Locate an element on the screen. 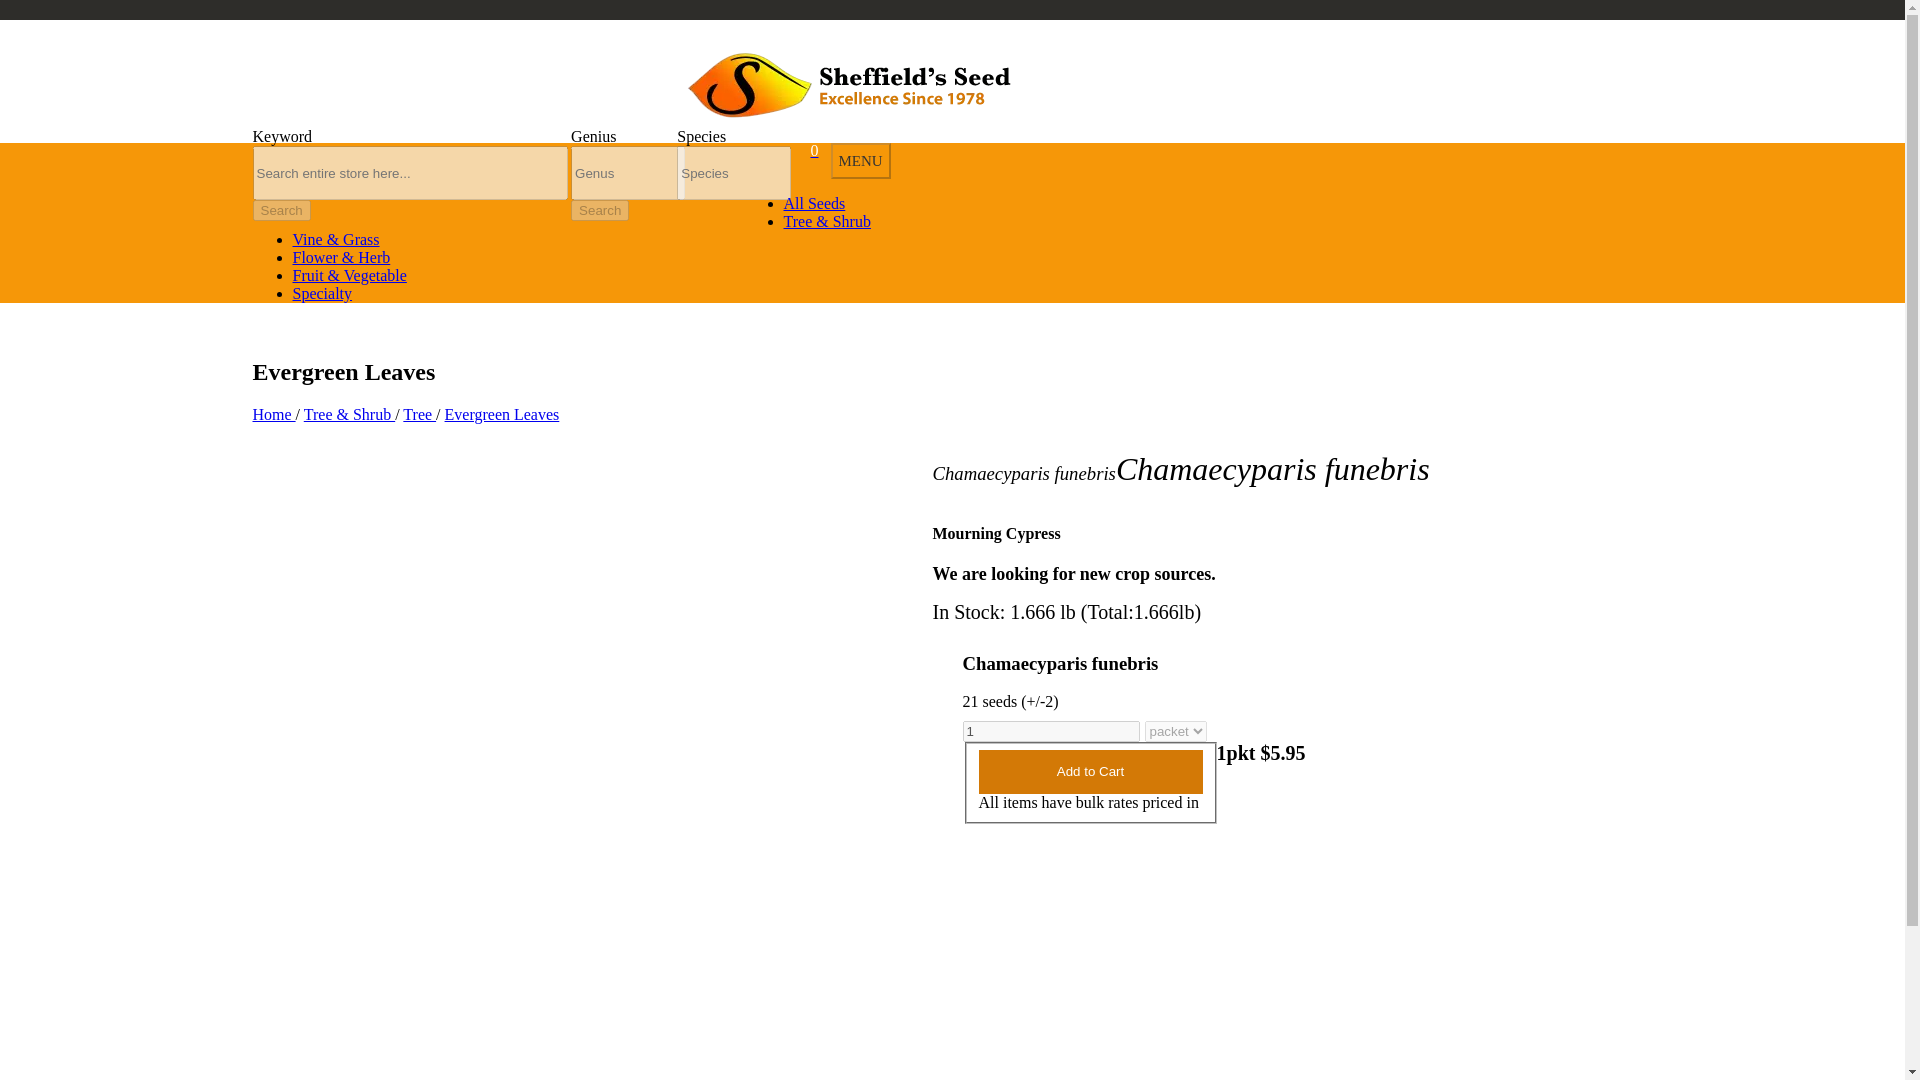 Image resolution: width=1920 pixels, height=1080 pixels. Tree is located at coordinates (419, 414).